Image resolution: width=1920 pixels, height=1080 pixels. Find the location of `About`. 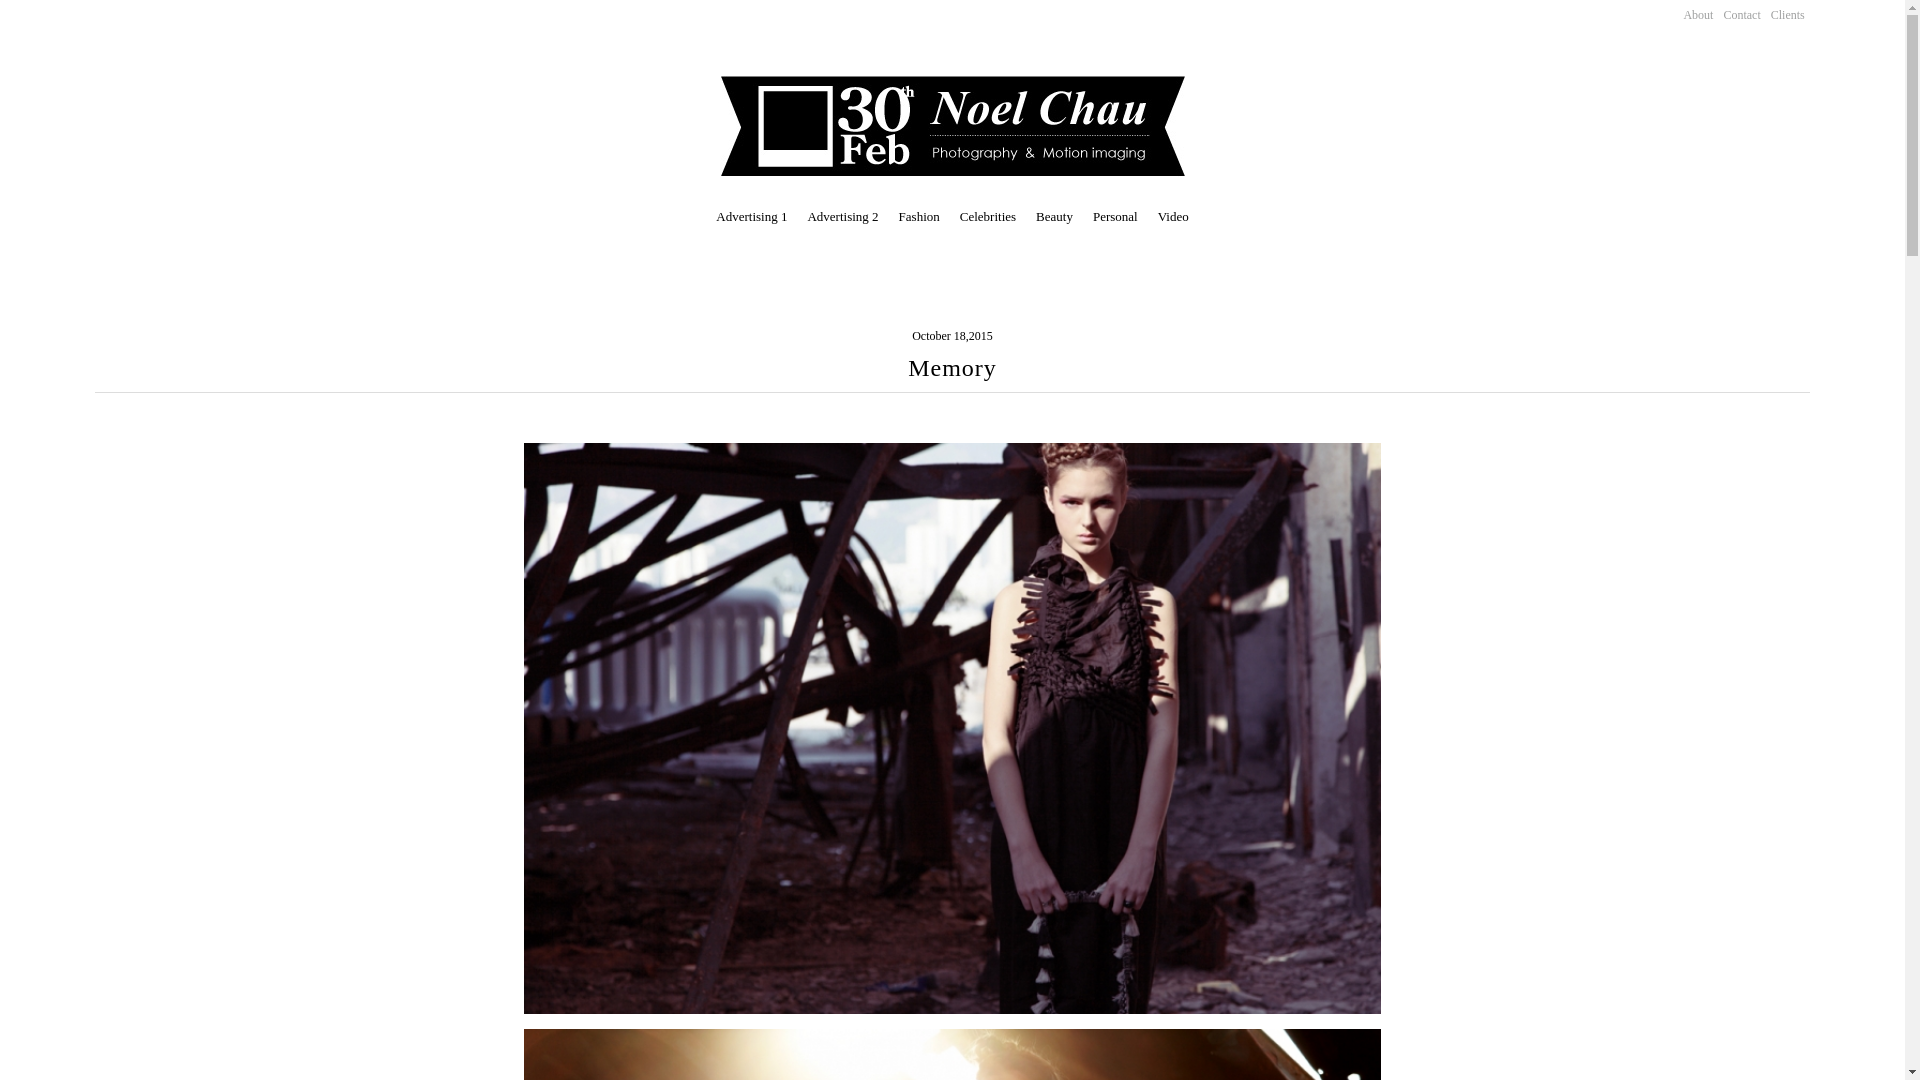

About is located at coordinates (1698, 15).